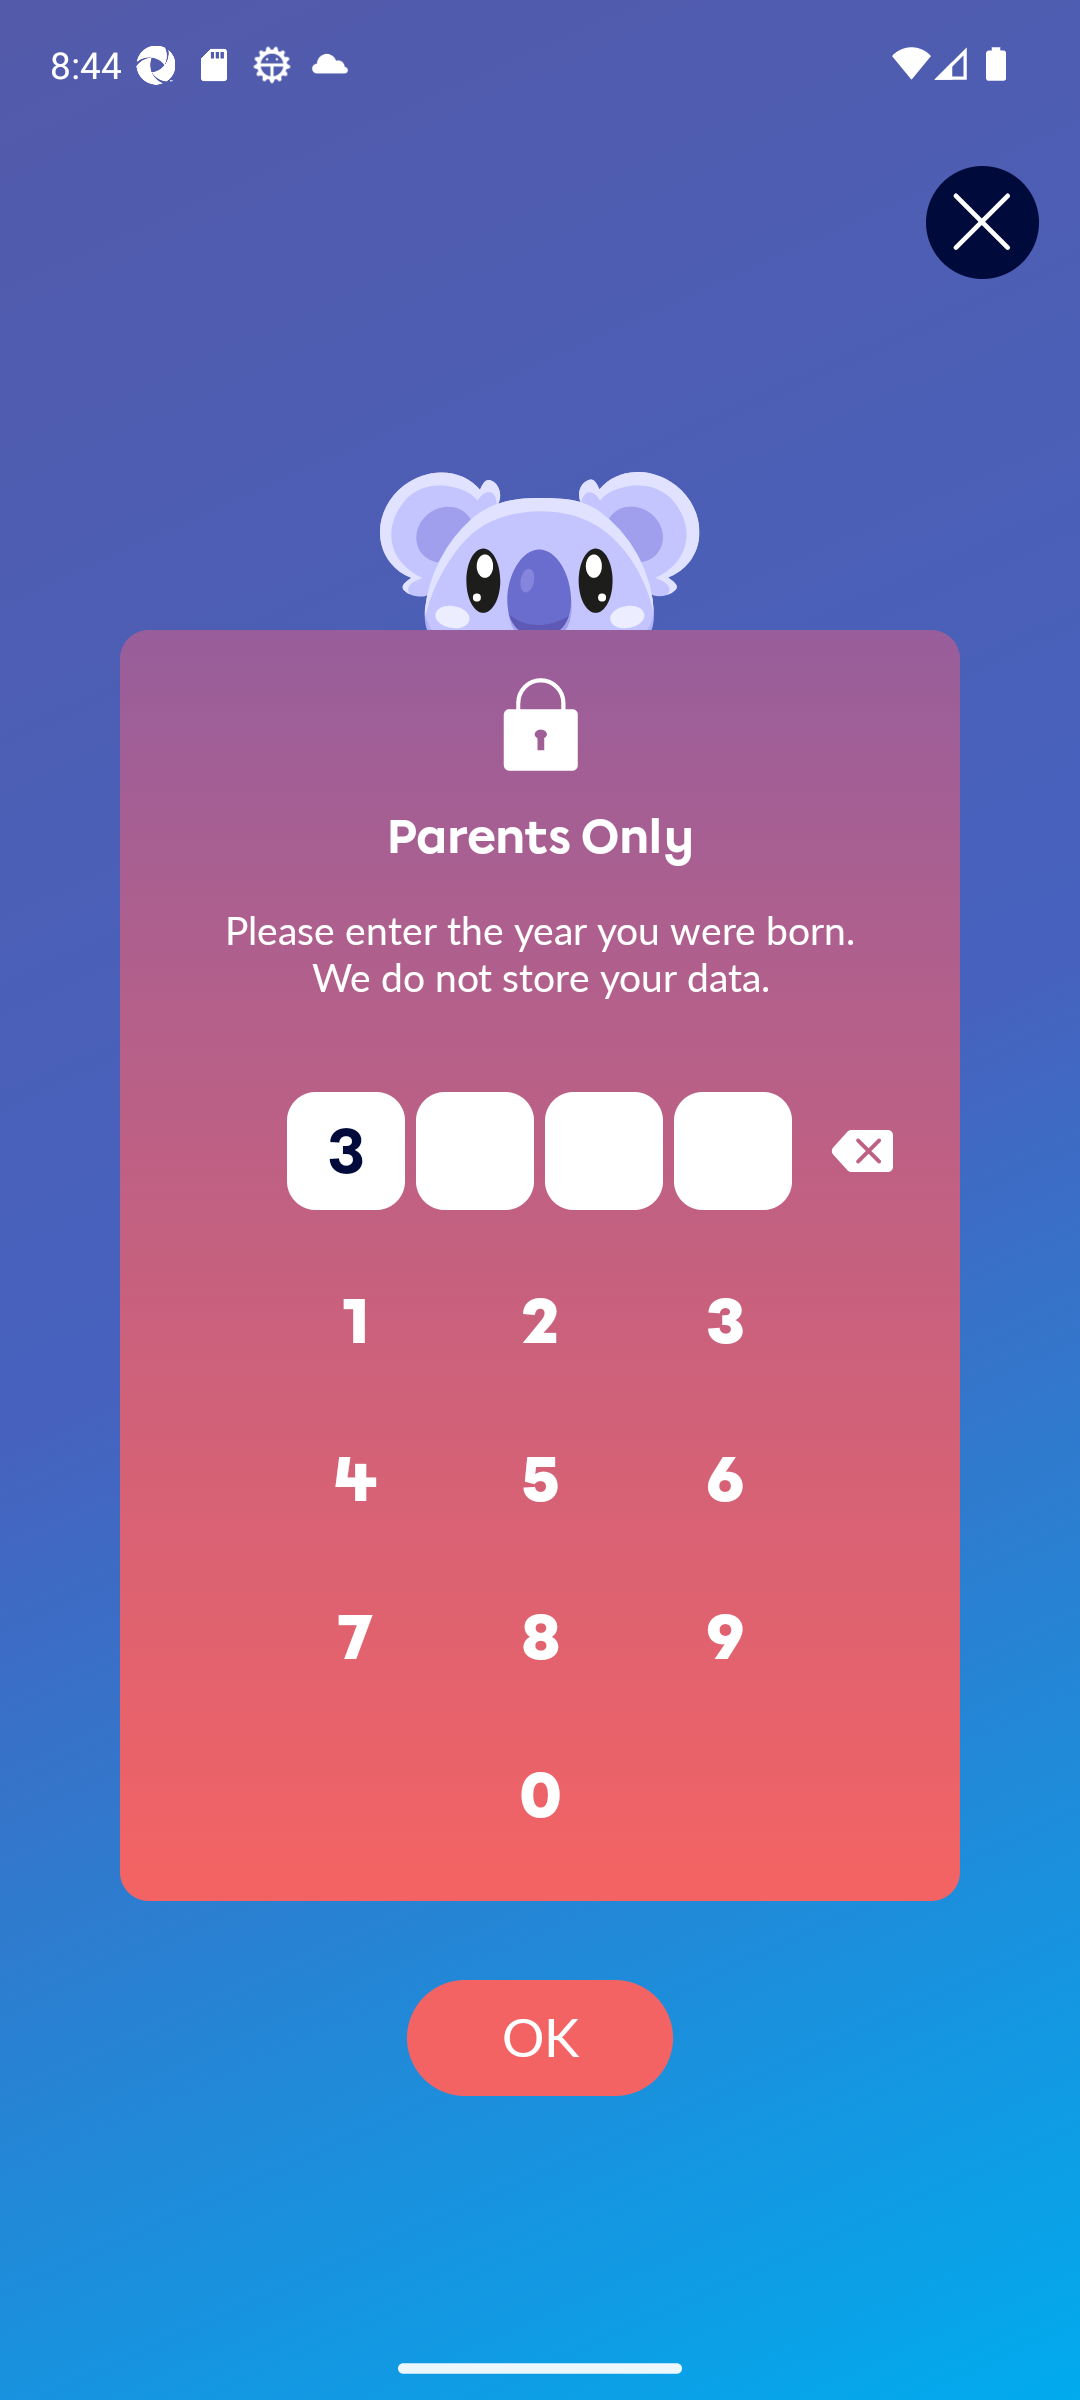 The width and height of the screenshot is (1080, 2400). Describe the element at coordinates (356, 1322) in the screenshot. I see `1` at that location.